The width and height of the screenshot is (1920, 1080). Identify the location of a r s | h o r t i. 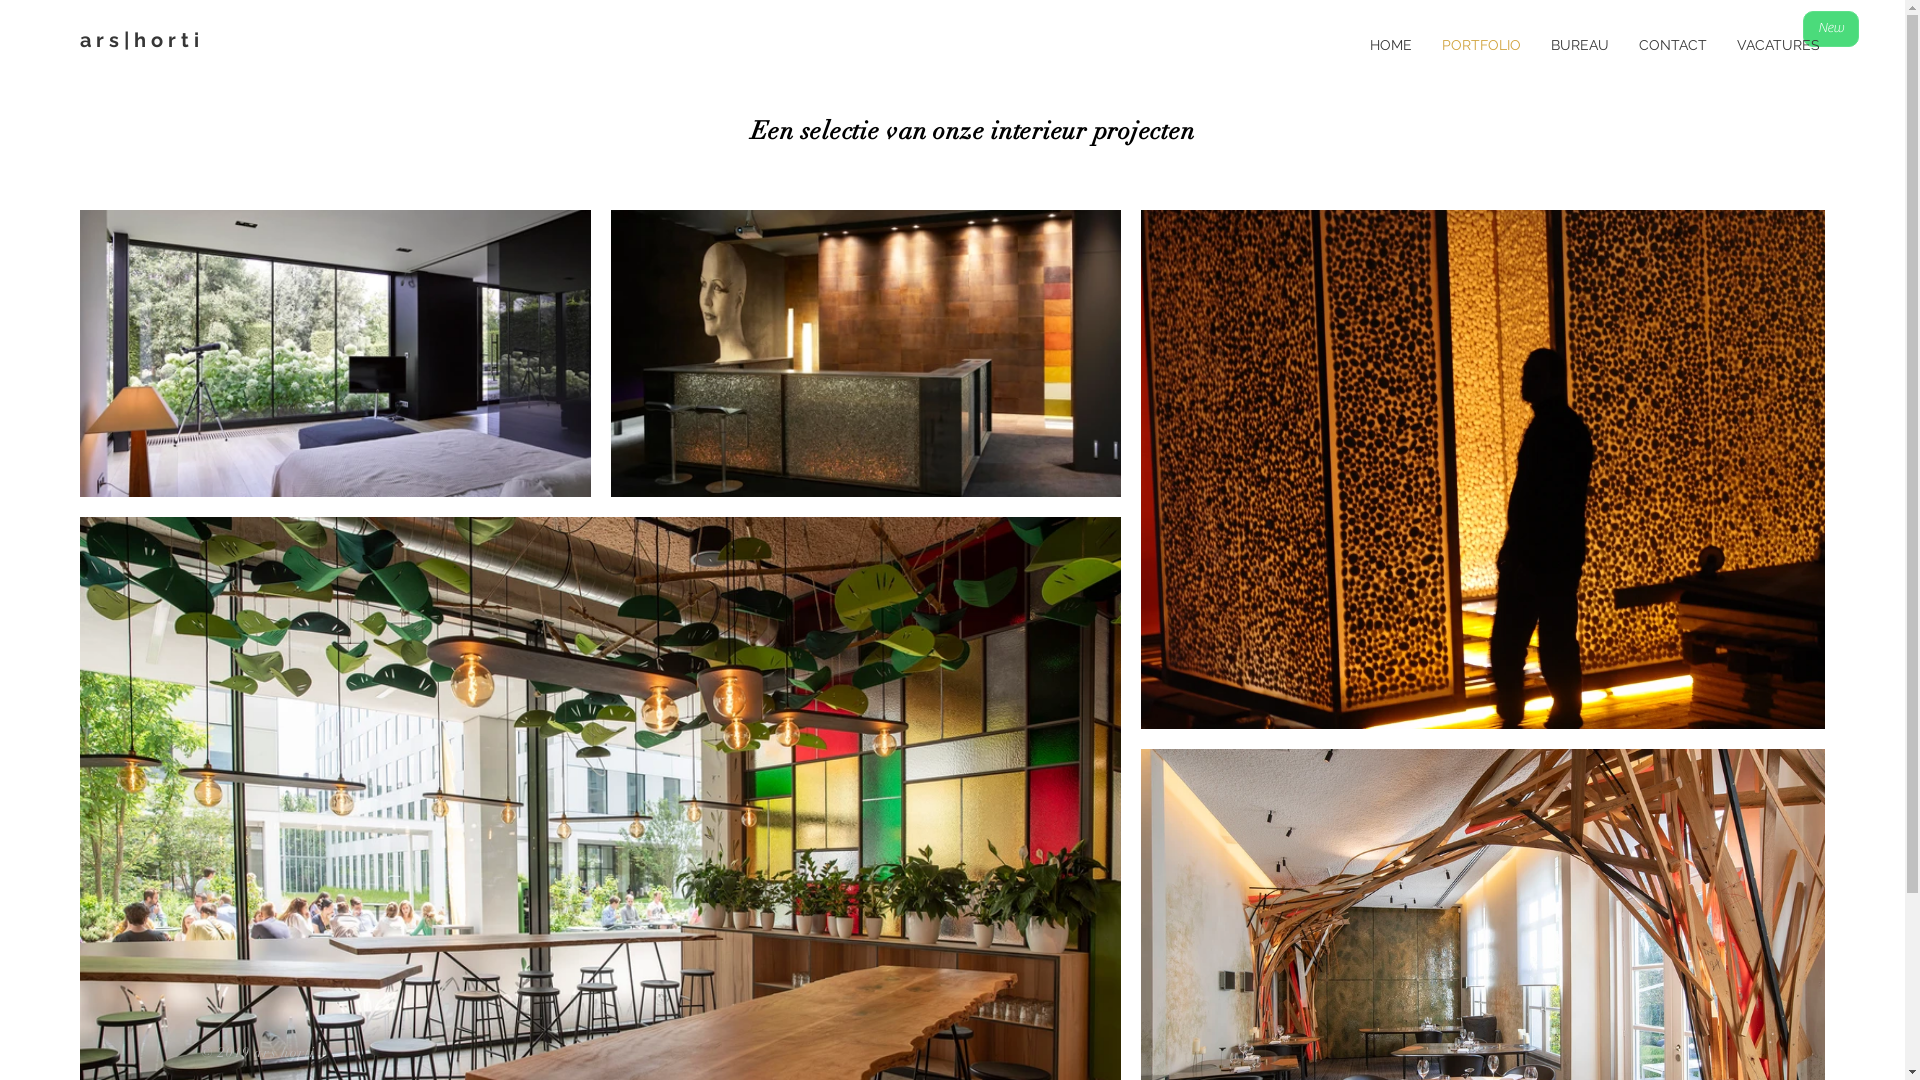
(140, 40).